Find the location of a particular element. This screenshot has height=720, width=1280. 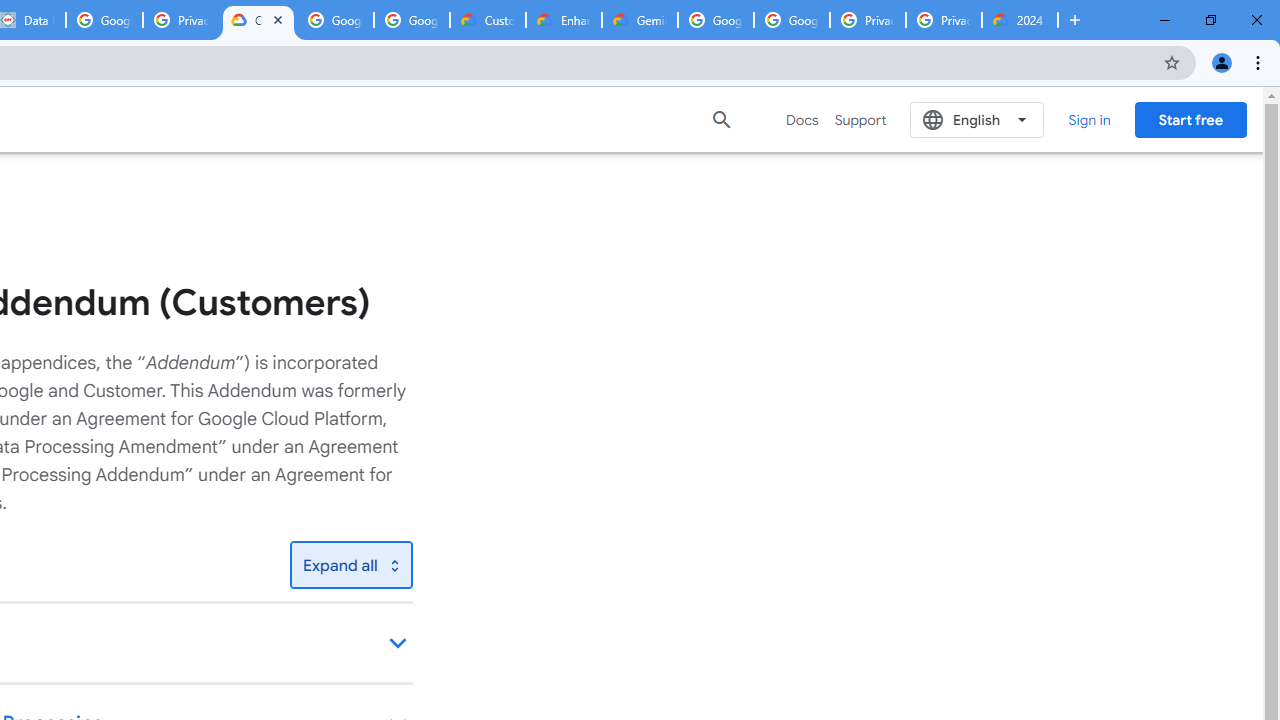

Gemini for Business and Developers | Google Cloud is located at coordinates (640, 20).